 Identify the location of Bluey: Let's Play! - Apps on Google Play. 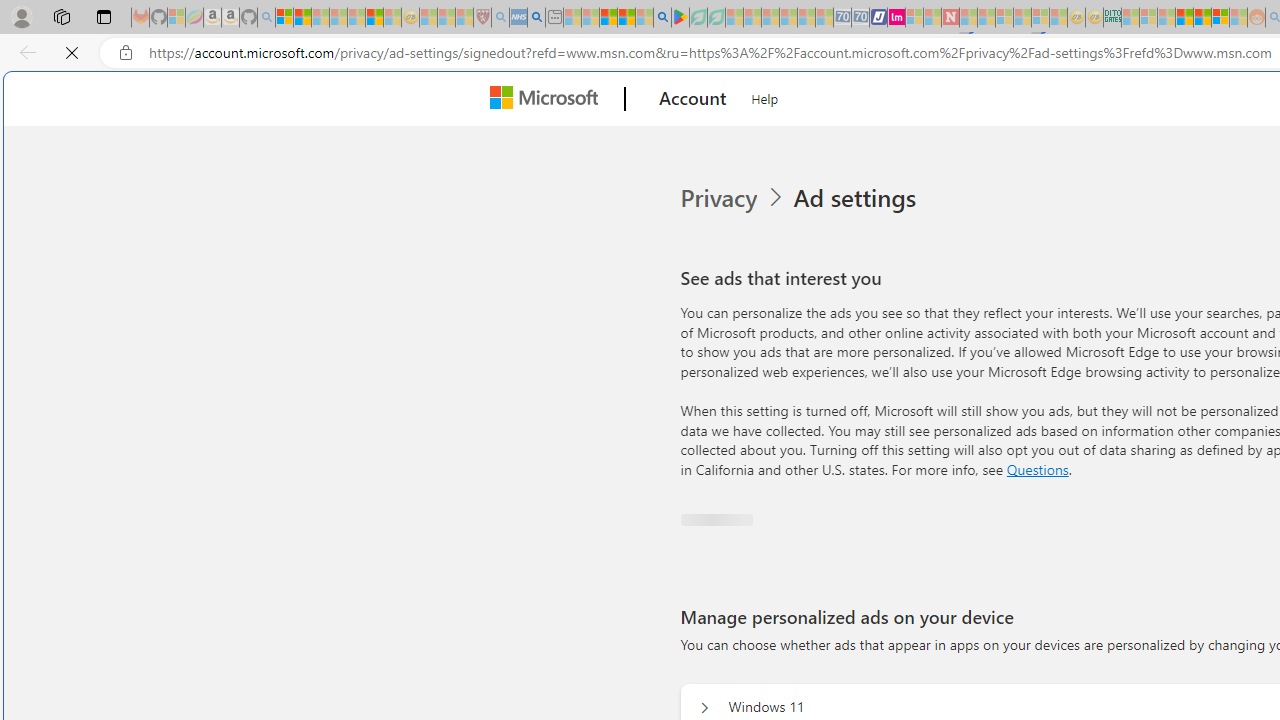
(680, 18).